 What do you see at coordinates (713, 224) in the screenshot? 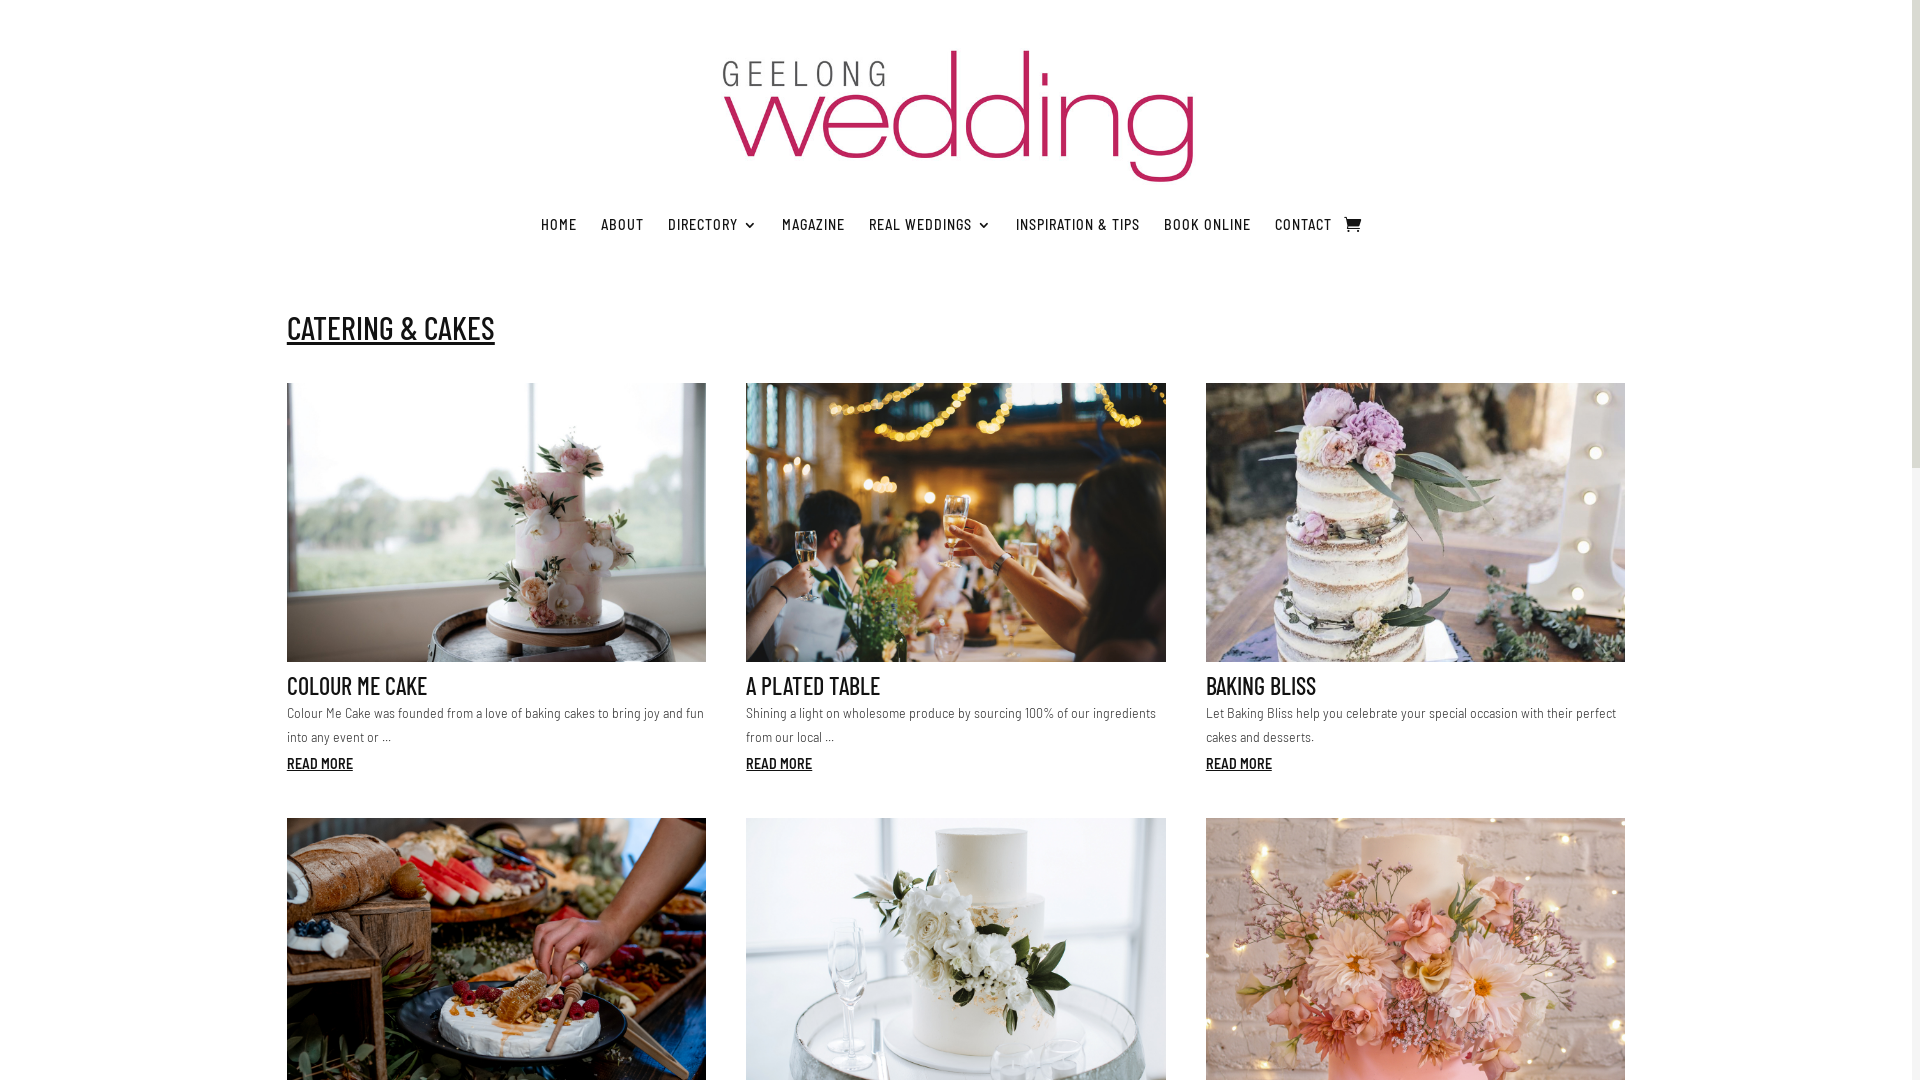
I see `DIRECTORY` at bounding box center [713, 224].